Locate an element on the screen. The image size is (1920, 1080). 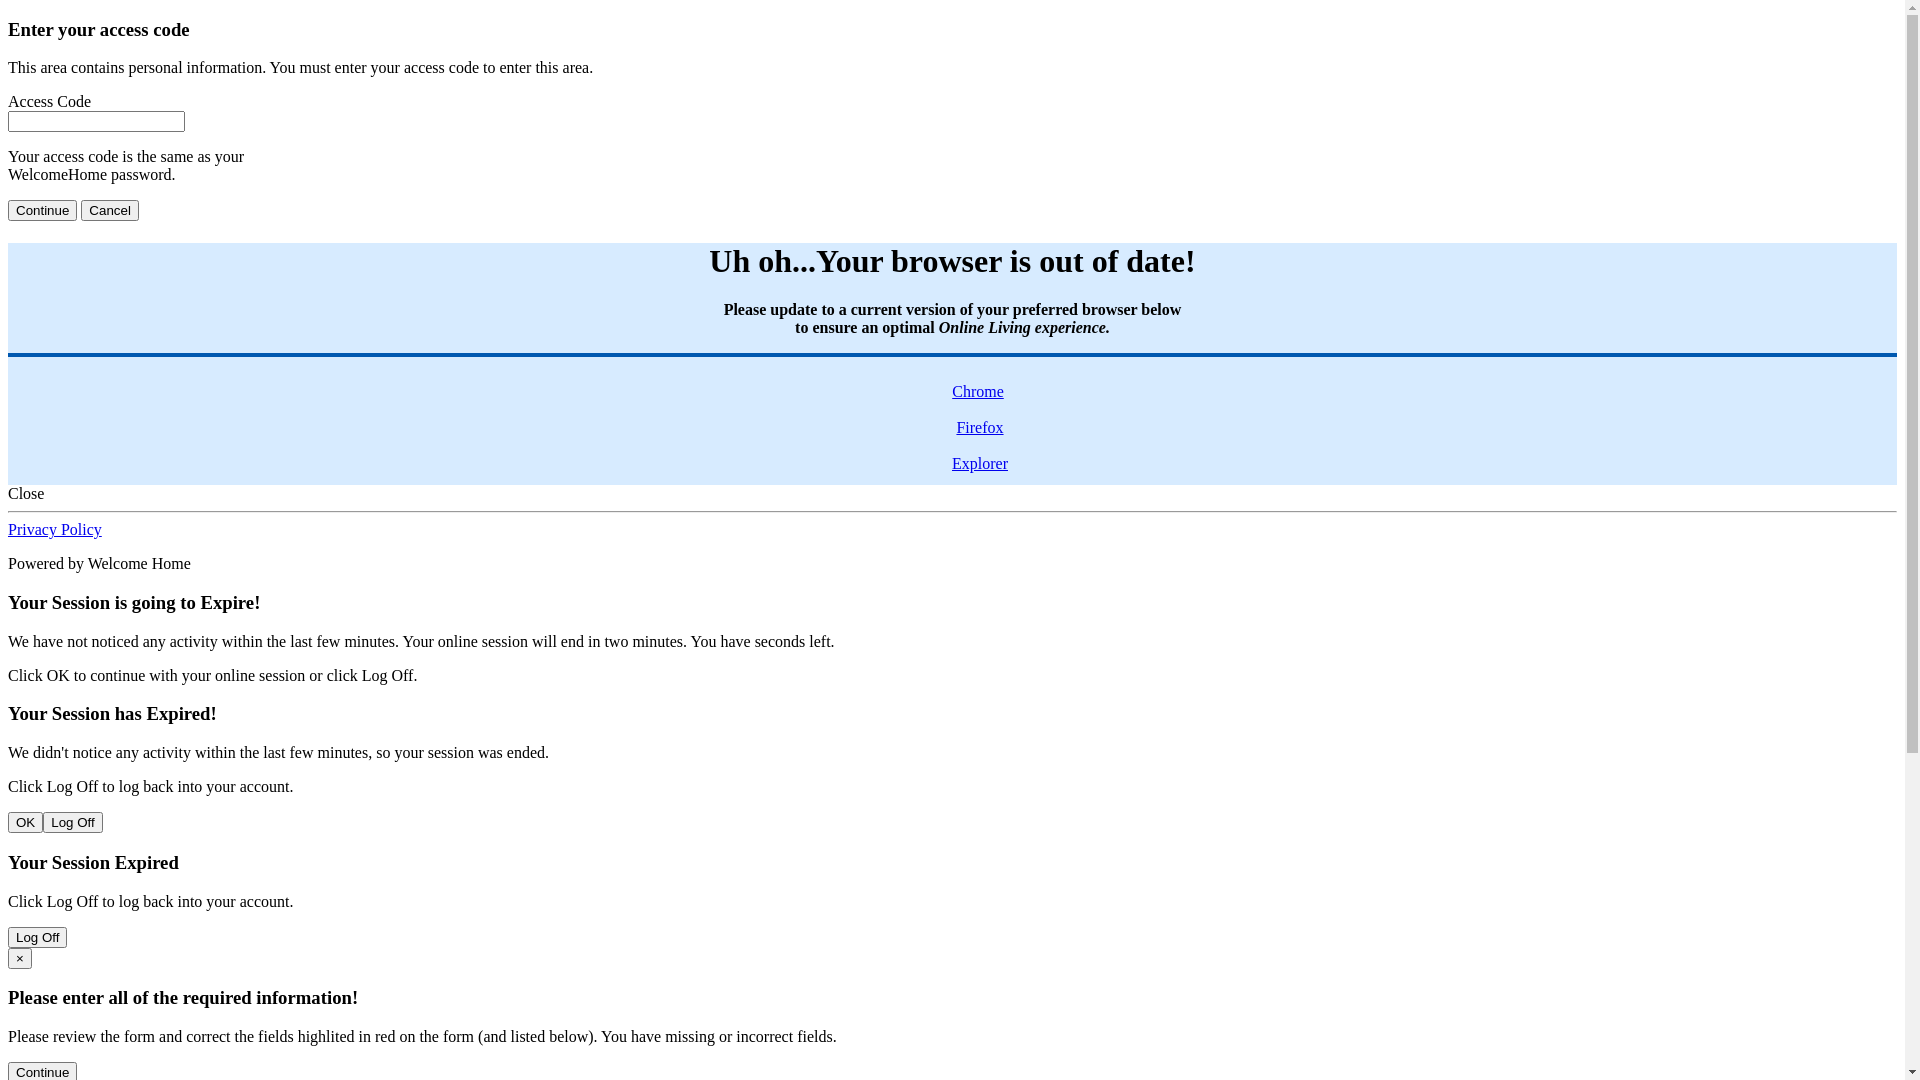
Privacy Policy is located at coordinates (55, 530).